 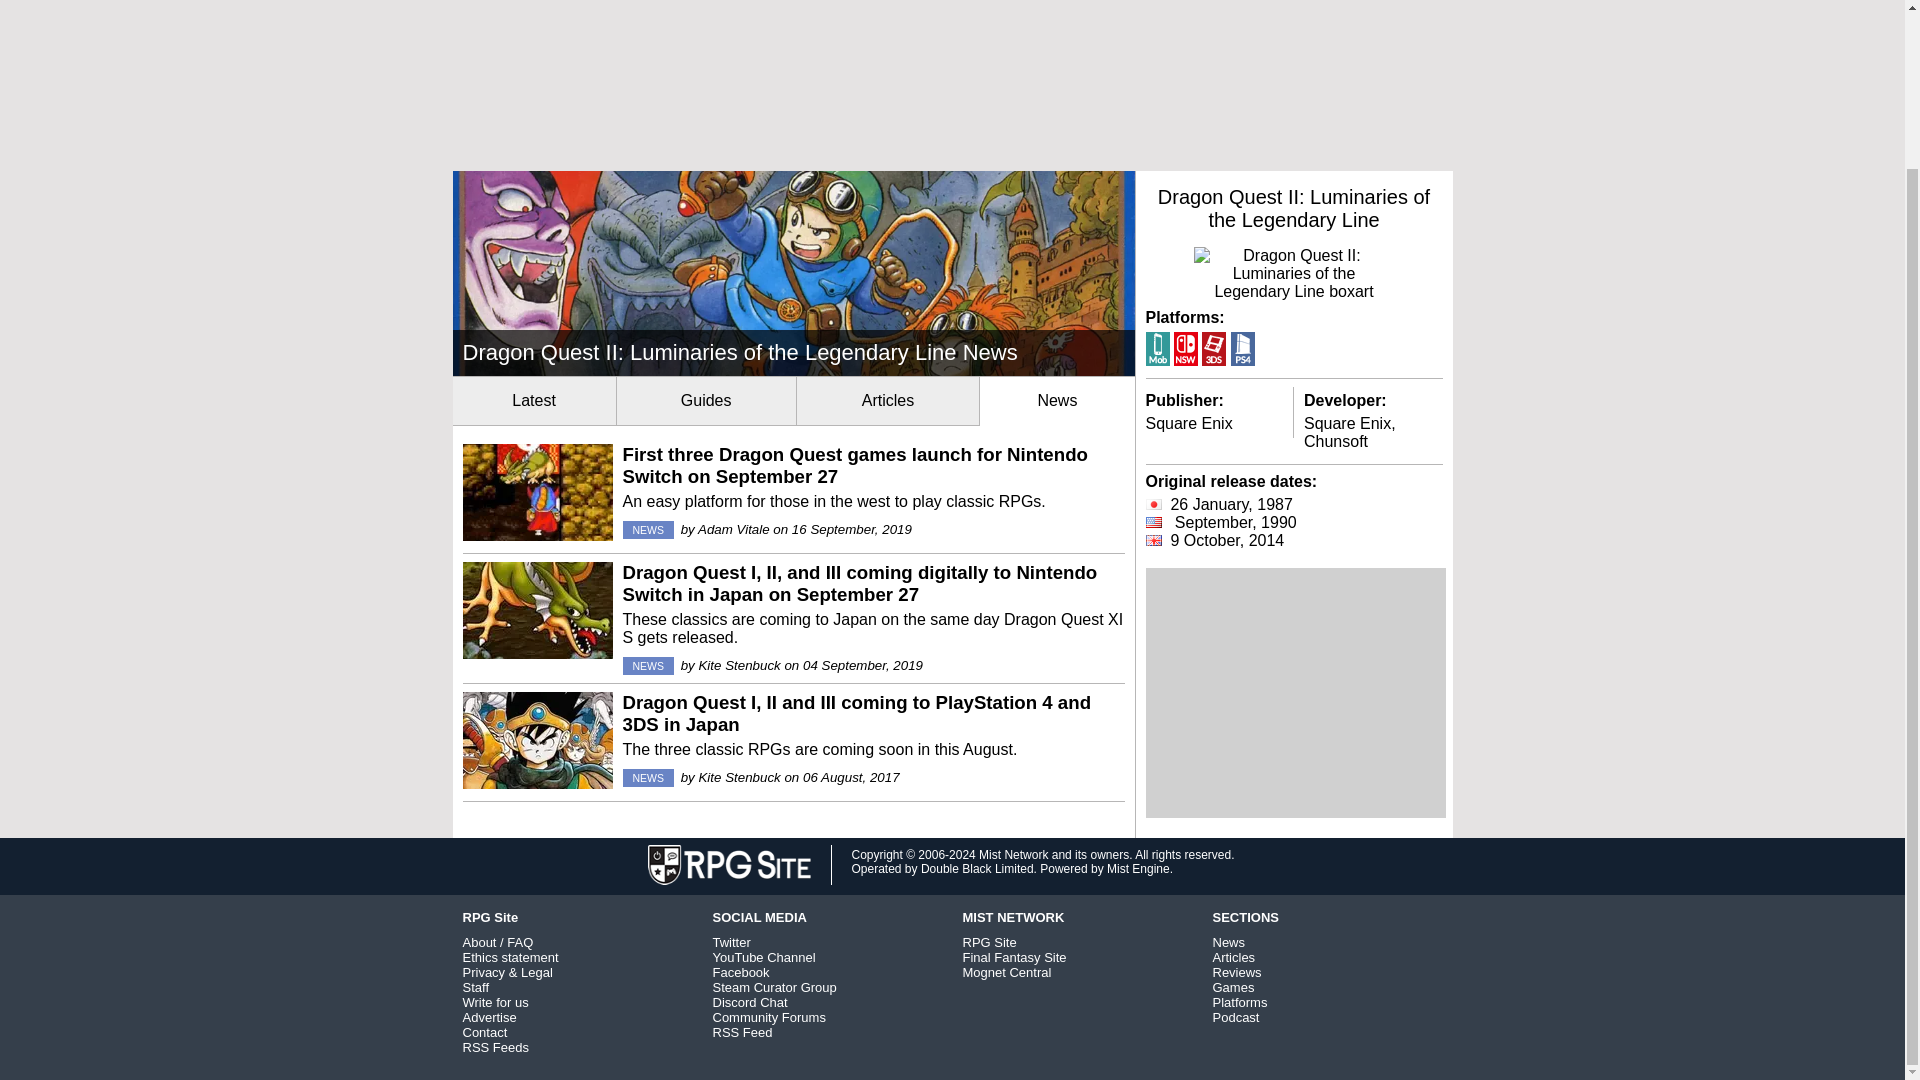 I want to click on Mobile, so click(x=1158, y=348).